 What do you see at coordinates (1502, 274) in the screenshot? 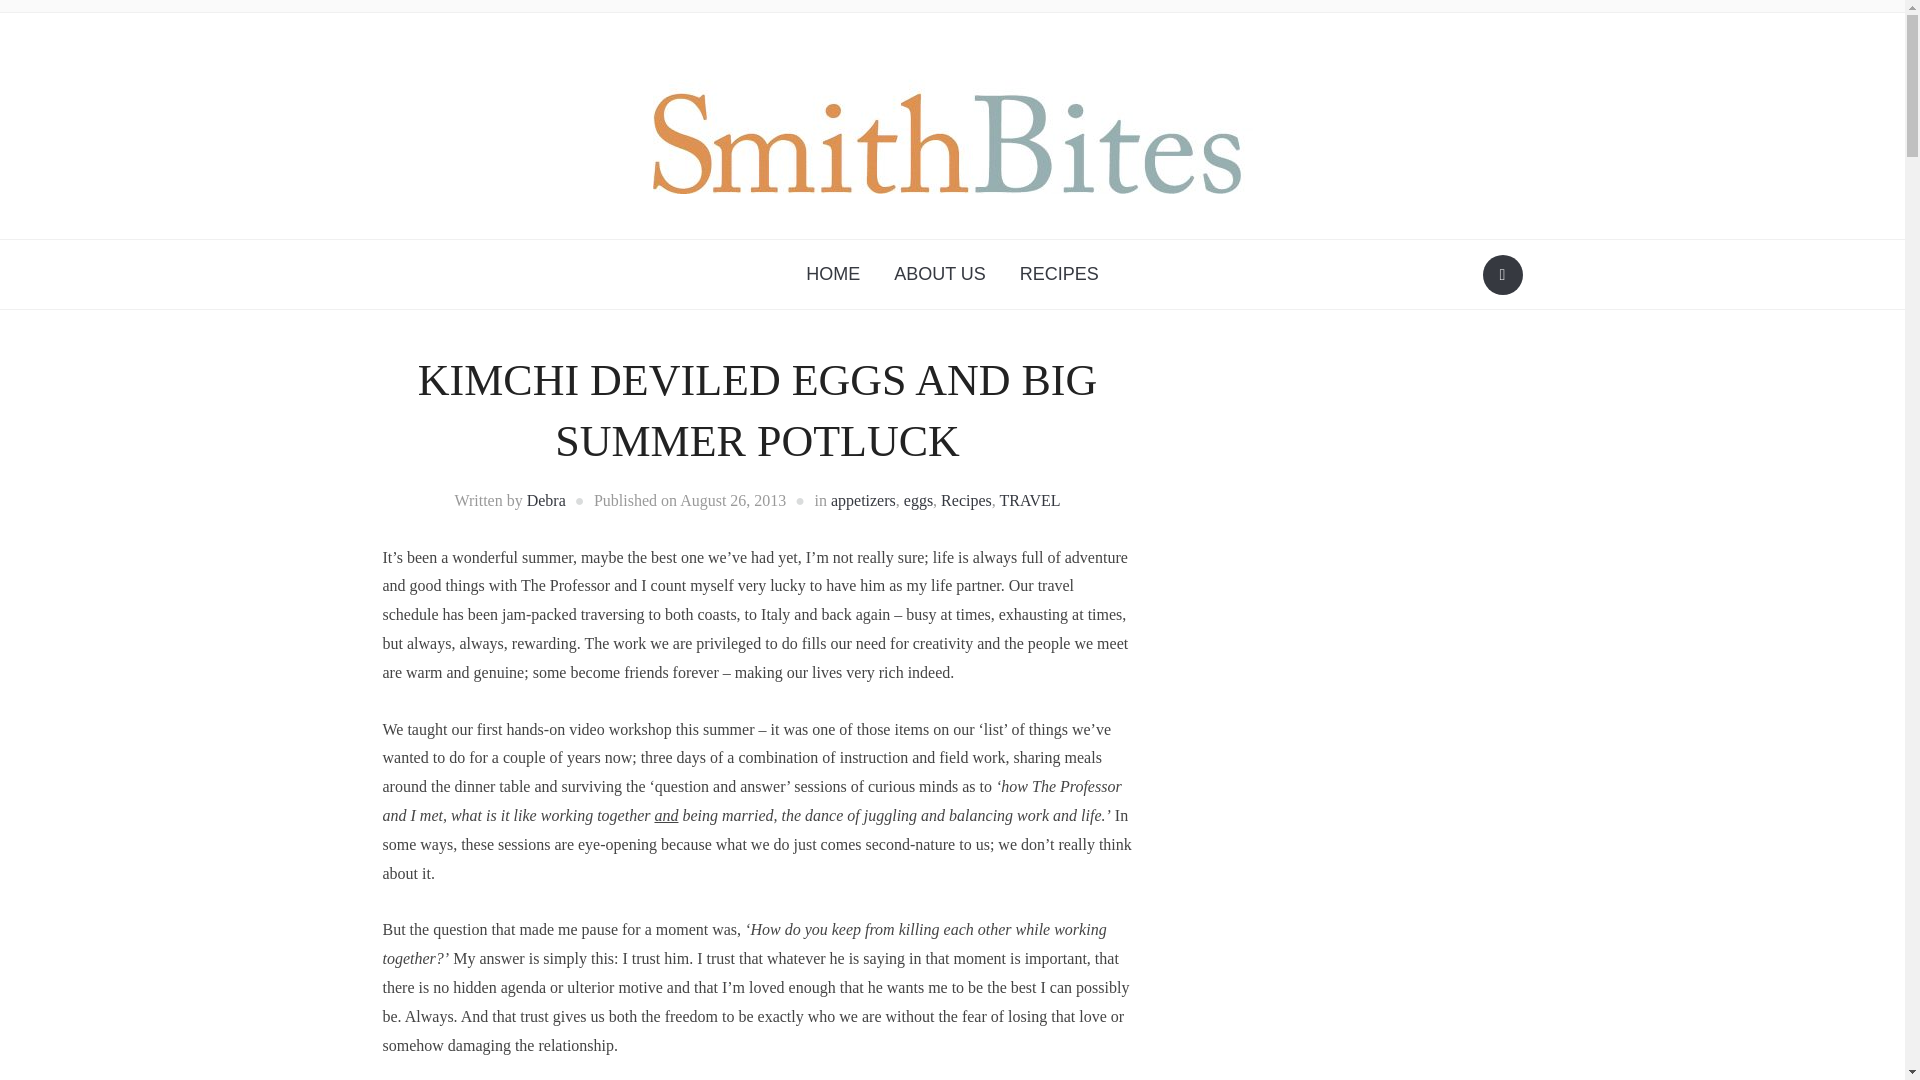
I see `Search` at bounding box center [1502, 274].